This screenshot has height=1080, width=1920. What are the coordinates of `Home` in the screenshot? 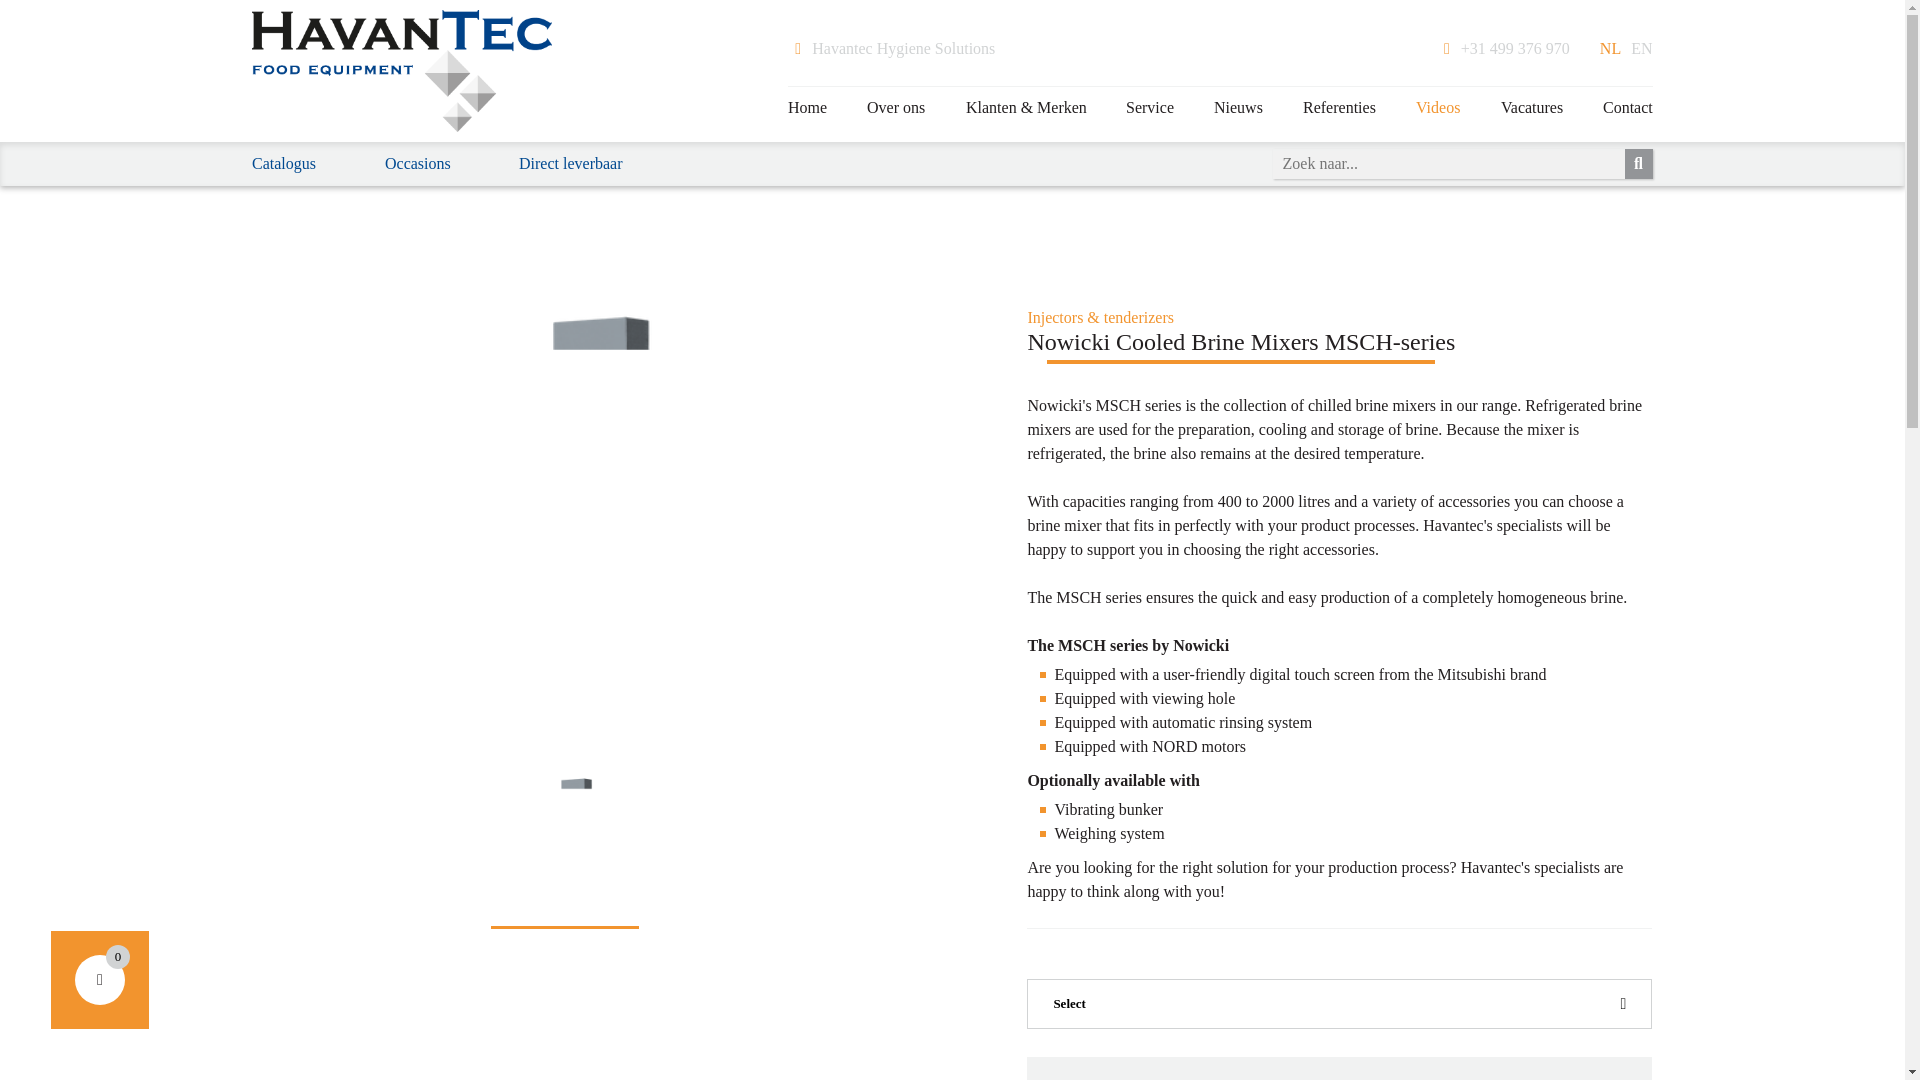 It's located at (807, 108).